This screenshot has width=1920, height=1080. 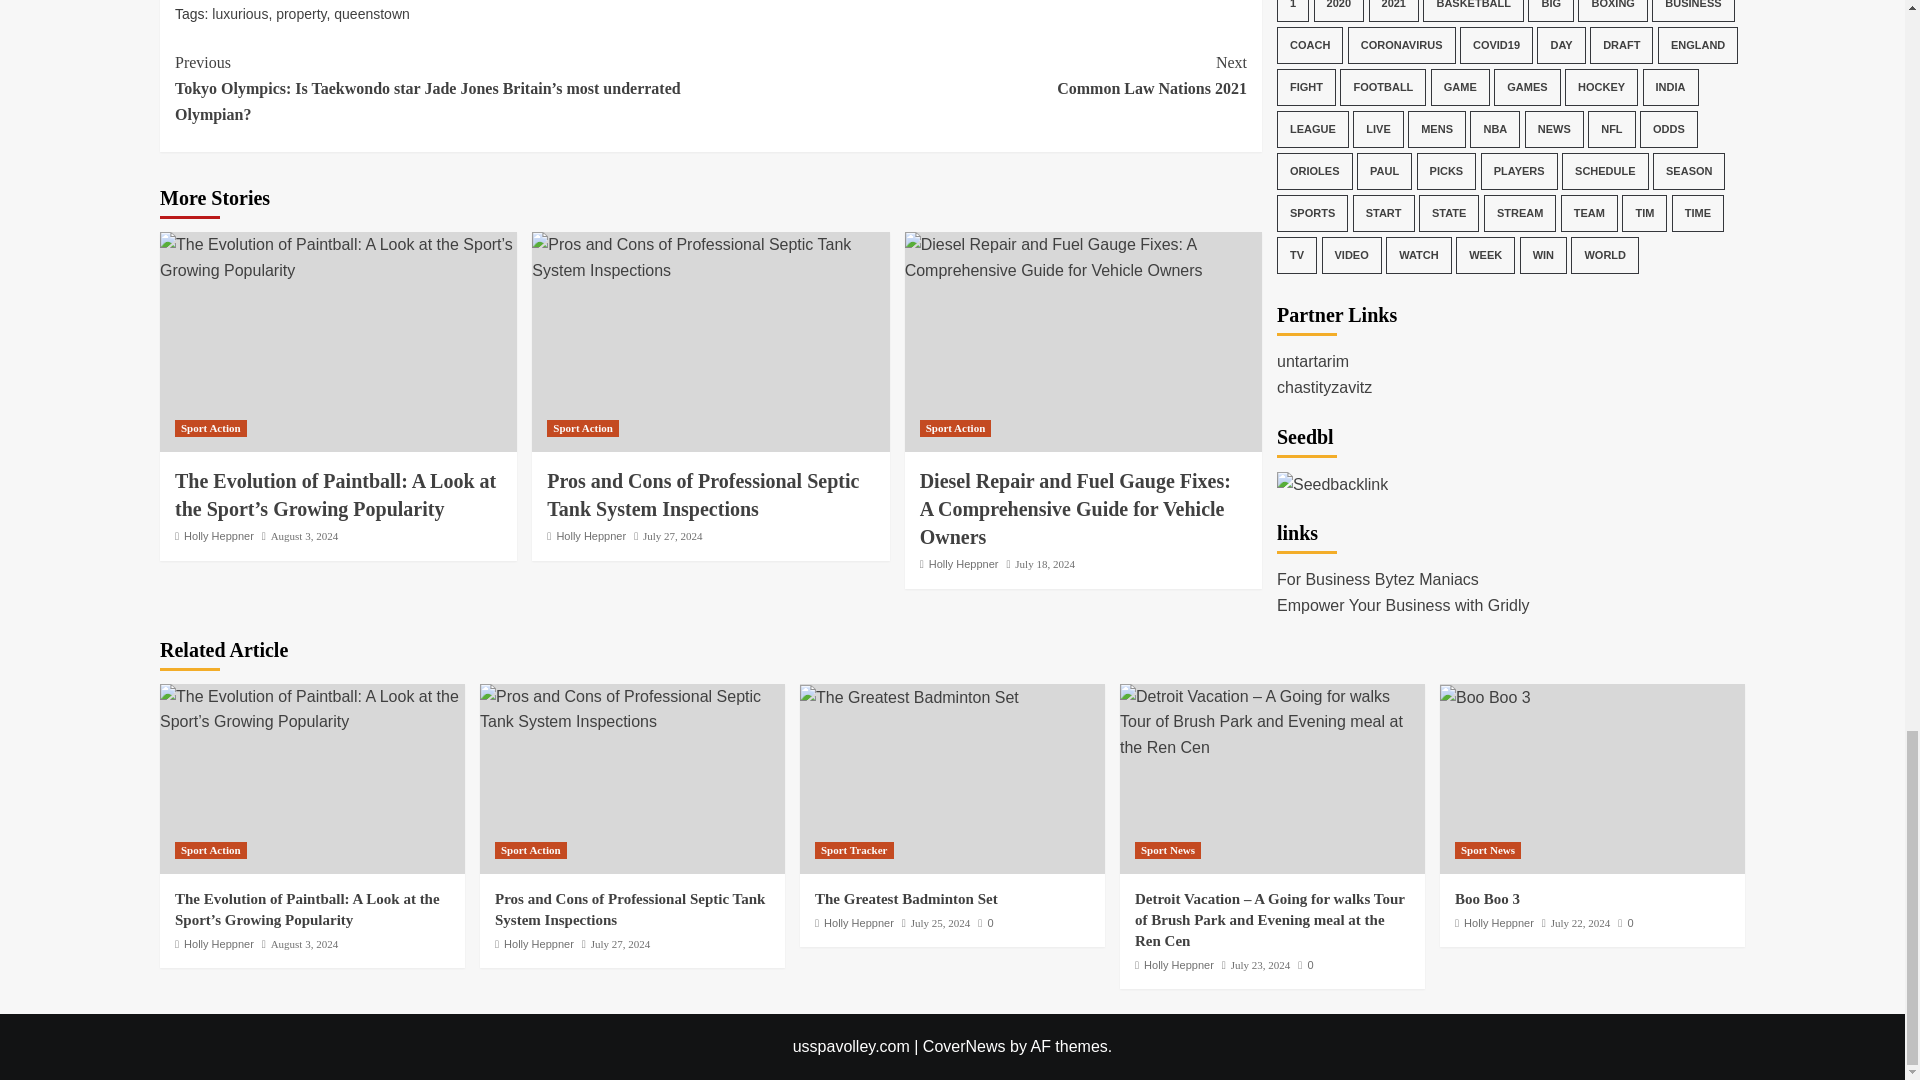 I want to click on Holly Heppner, so click(x=218, y=536).